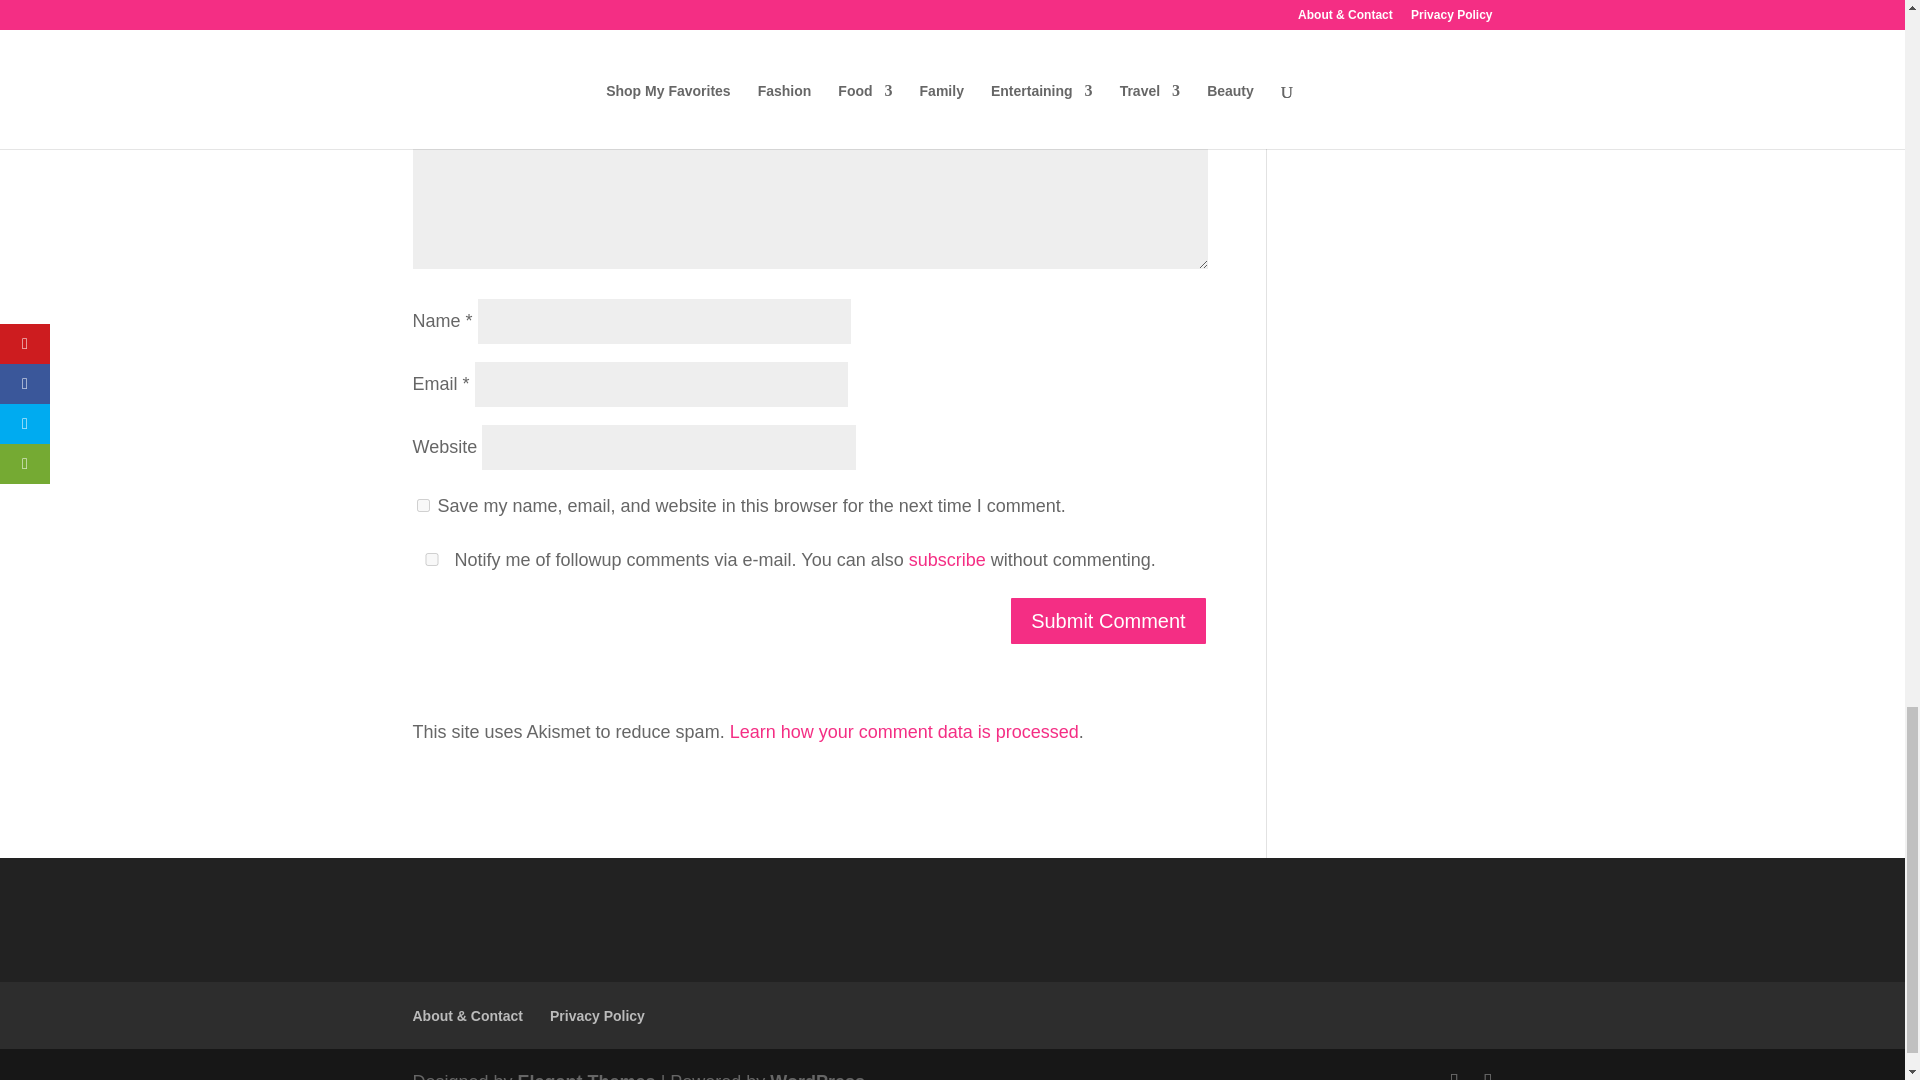  I want to click on Submit Comment, so click(1108, 620).